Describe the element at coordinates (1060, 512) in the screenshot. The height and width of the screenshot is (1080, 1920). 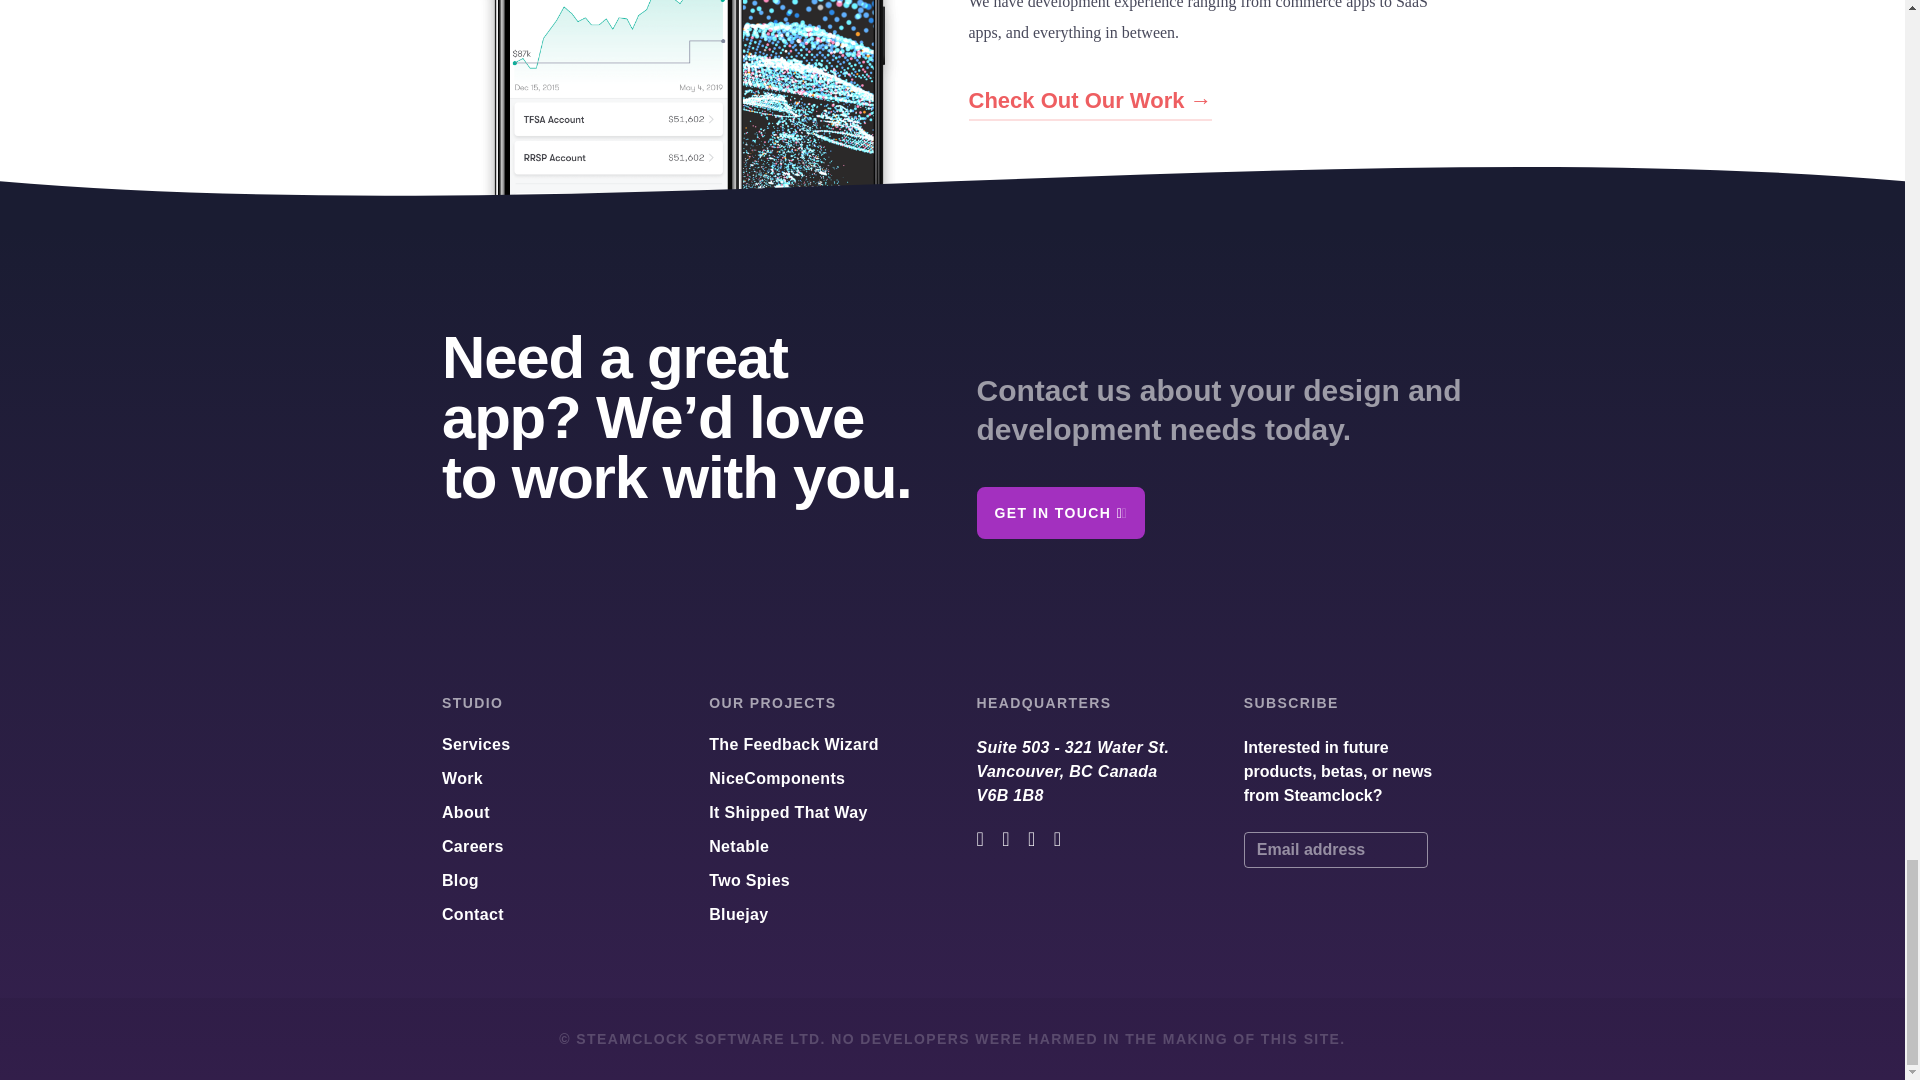
I see `GET IN TOUCH` at that location.